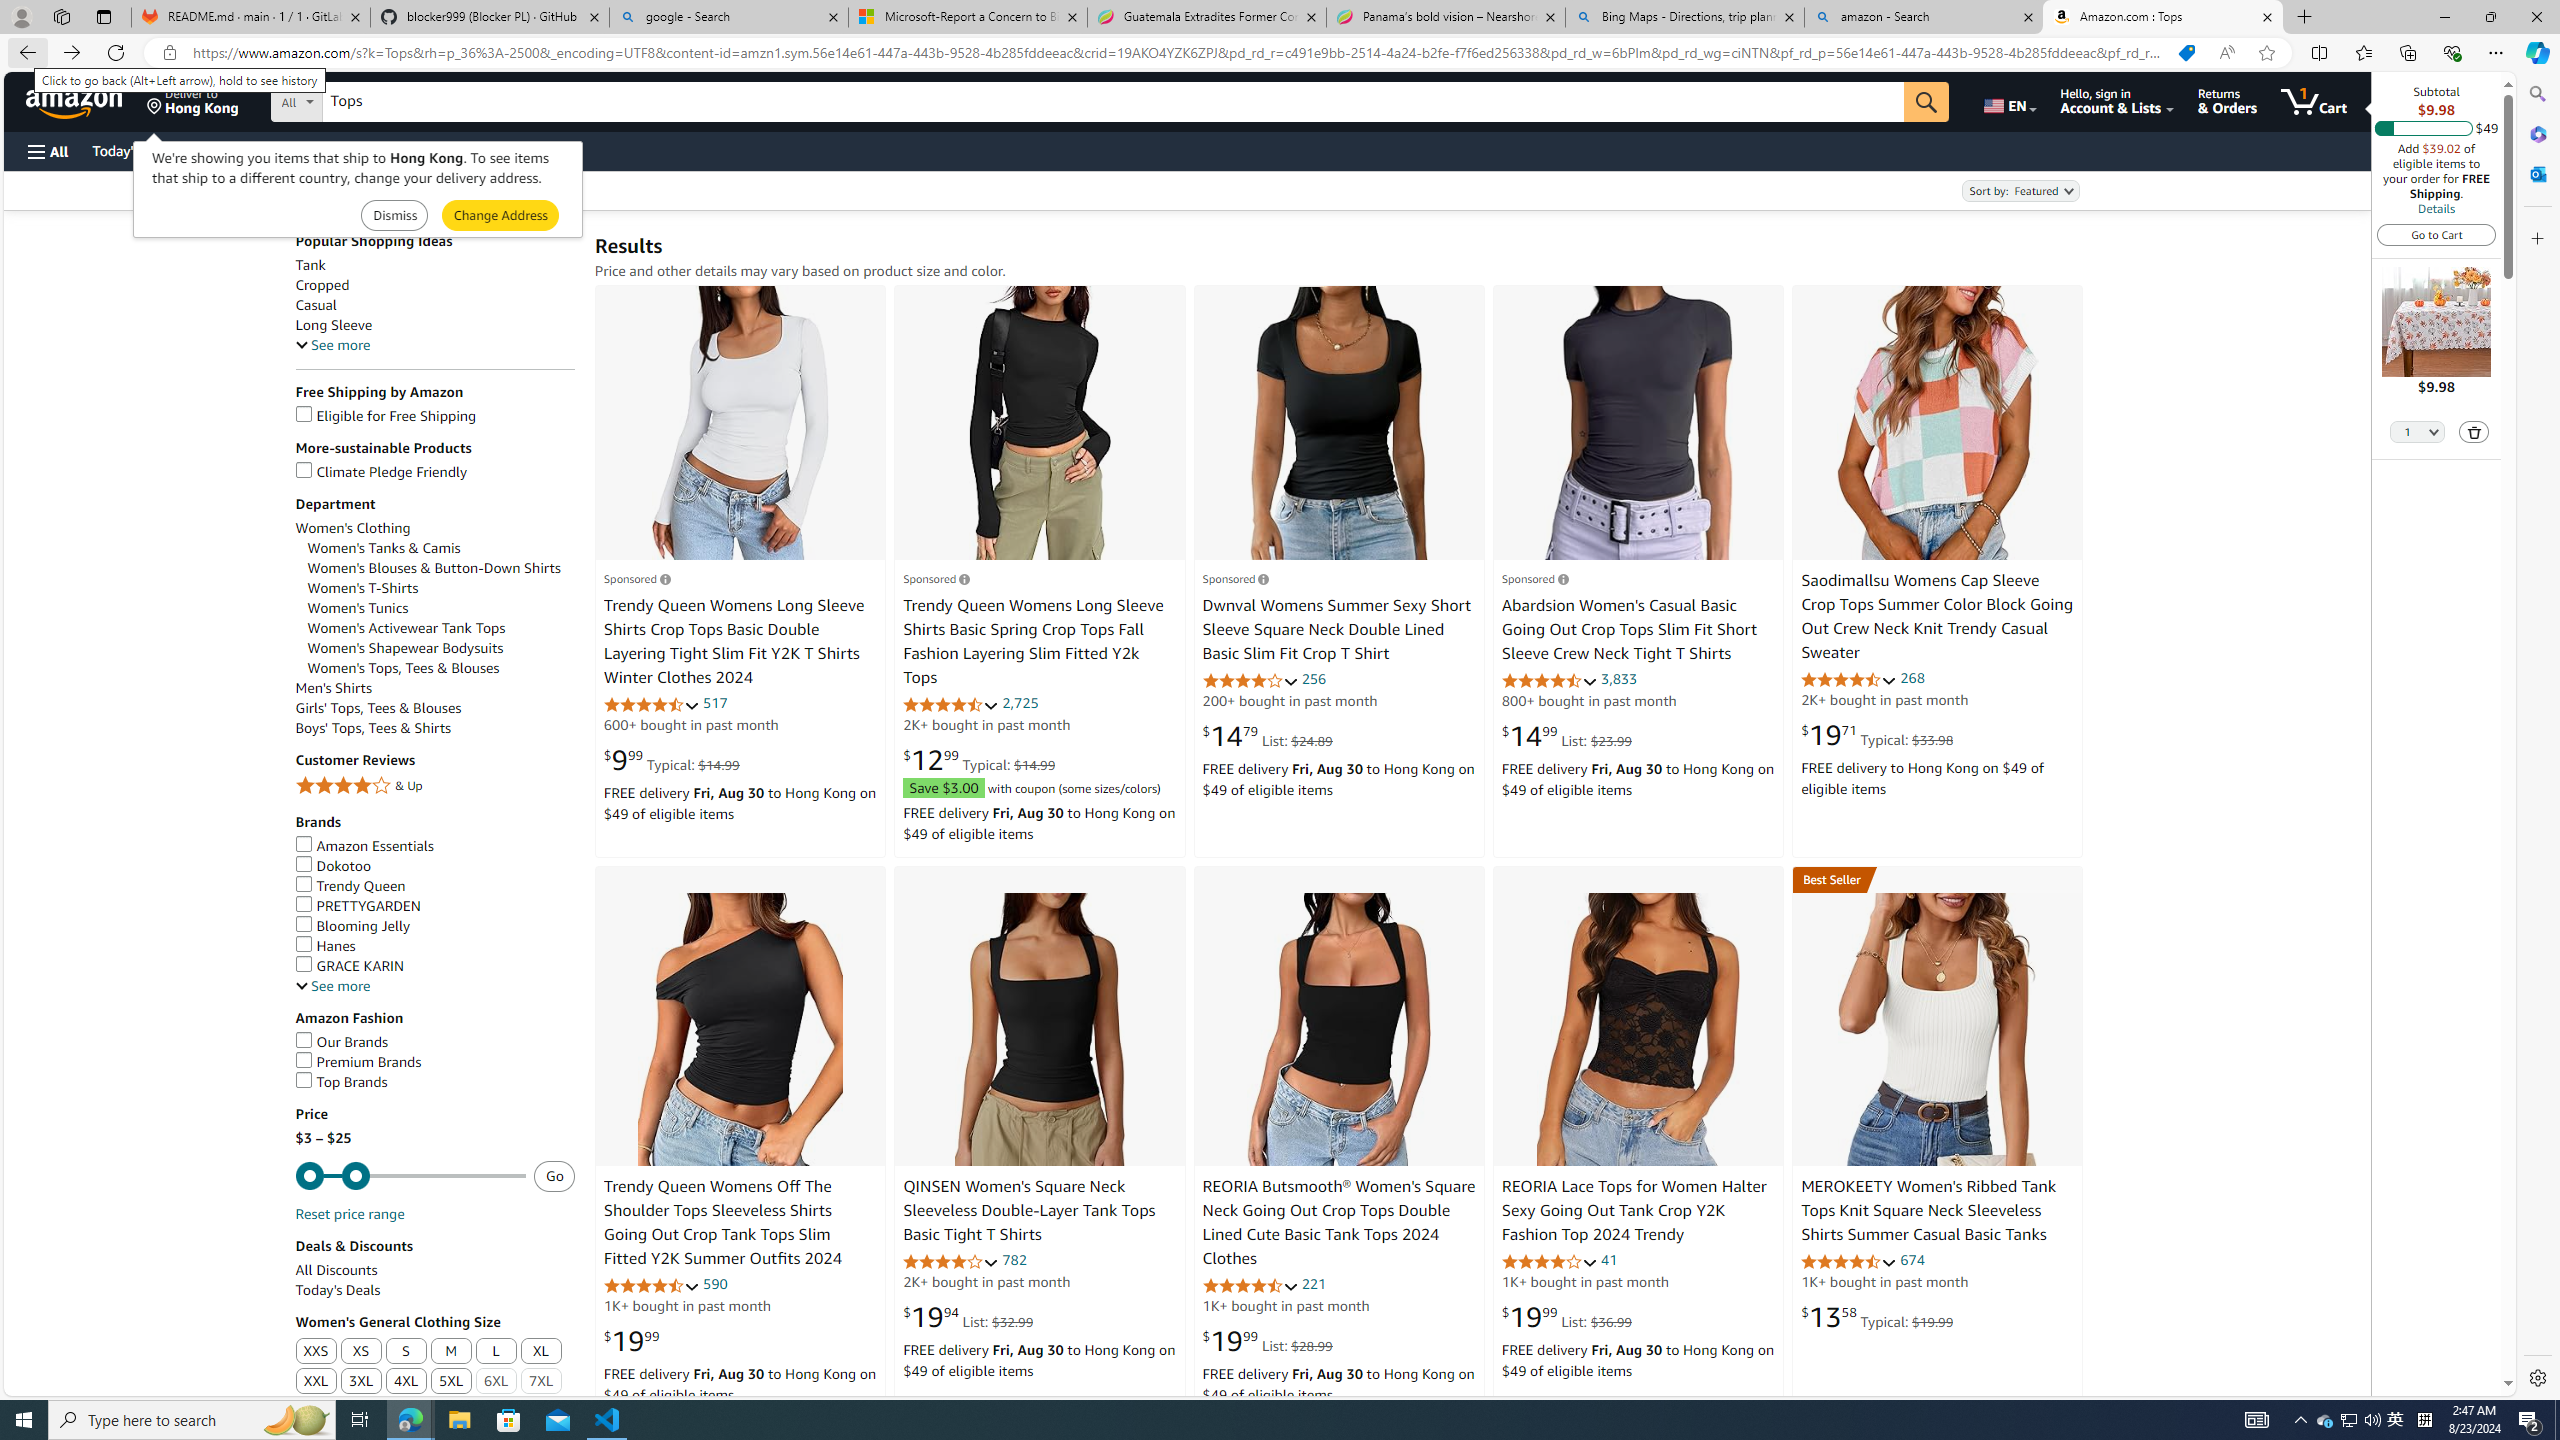 The image size is (2560, 1440). What do you see at coordinates (1250, 1285) in the screenshot?
I see `4.6 out of 5 stars` at bounding box center [1250, 1285].